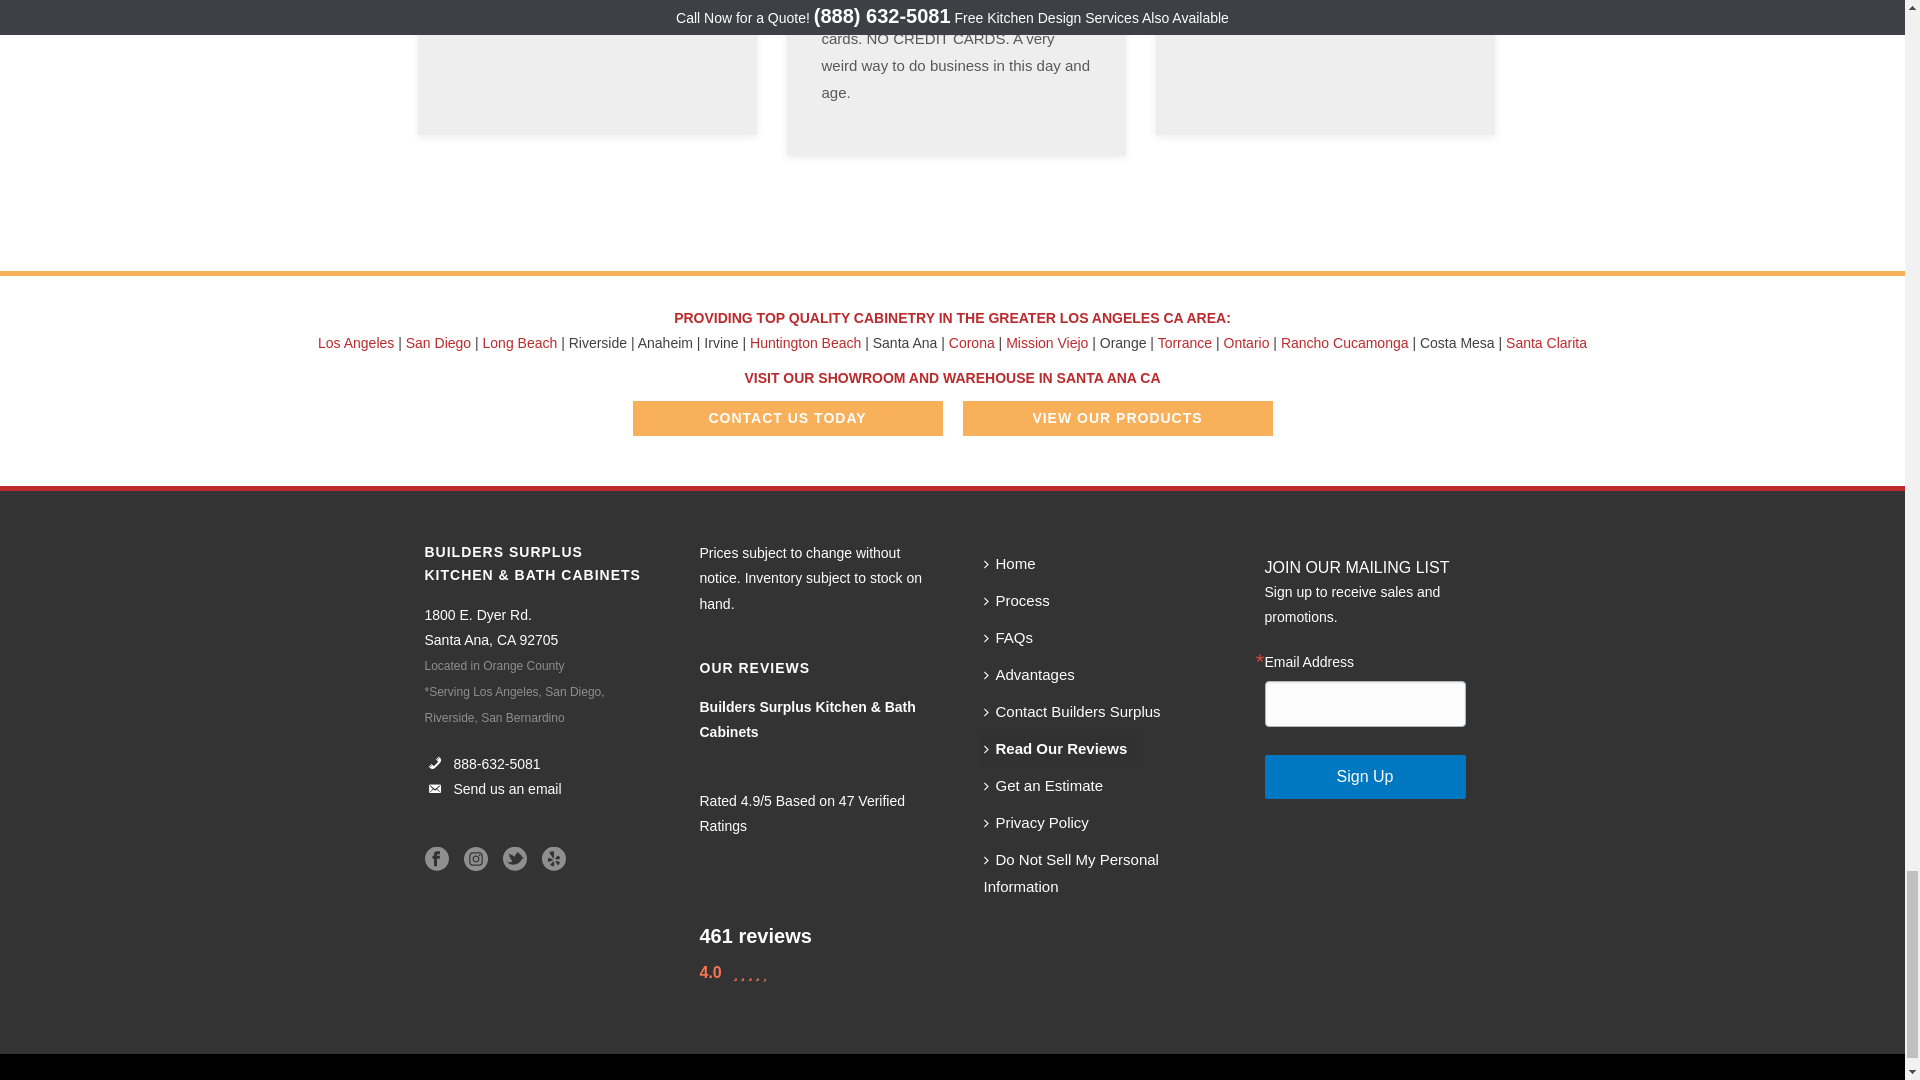  Describe the element at coordinates (476, 859) in the screenshot. I see `Follow Us on instagram` at that location.